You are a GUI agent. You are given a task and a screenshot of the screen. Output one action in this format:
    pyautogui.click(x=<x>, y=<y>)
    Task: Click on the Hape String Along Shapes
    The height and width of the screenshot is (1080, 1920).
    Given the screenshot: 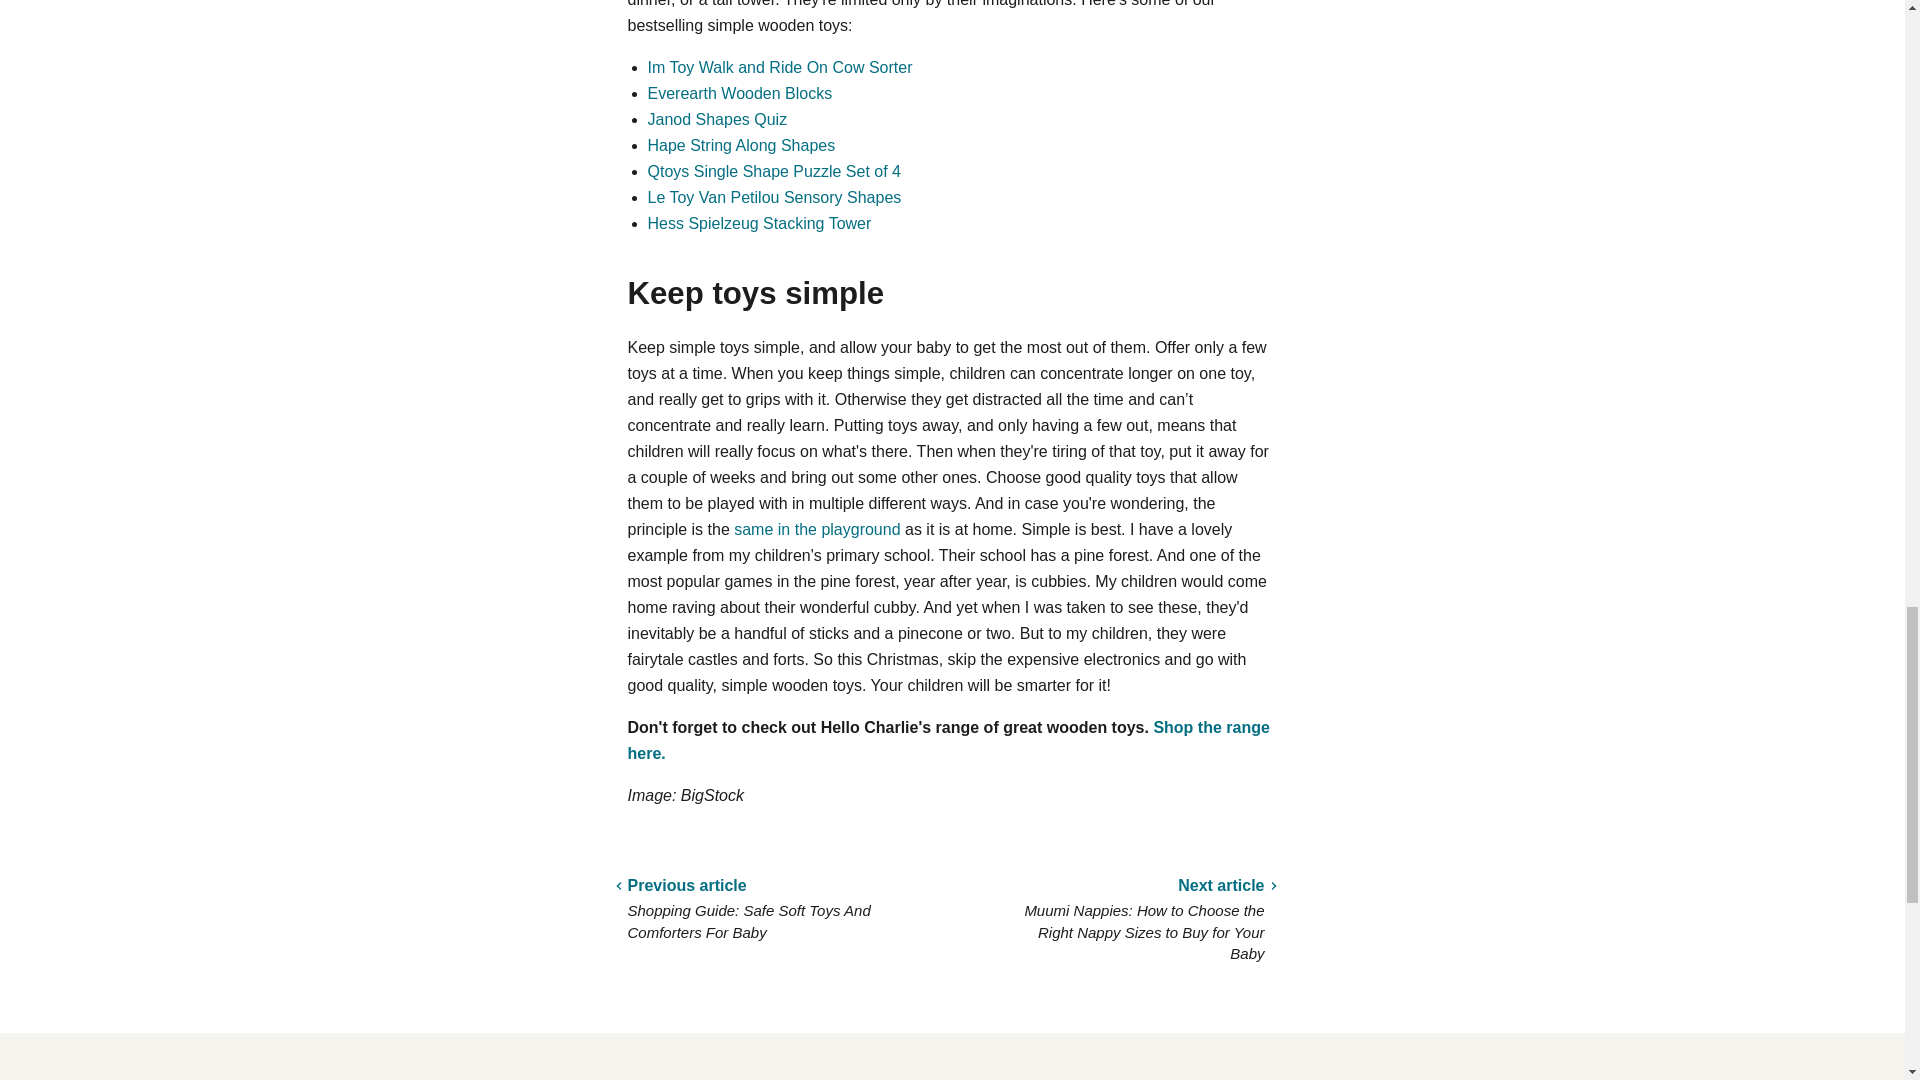 What is the action you would take?
    pyautogui.click(x=742, y=146)
    